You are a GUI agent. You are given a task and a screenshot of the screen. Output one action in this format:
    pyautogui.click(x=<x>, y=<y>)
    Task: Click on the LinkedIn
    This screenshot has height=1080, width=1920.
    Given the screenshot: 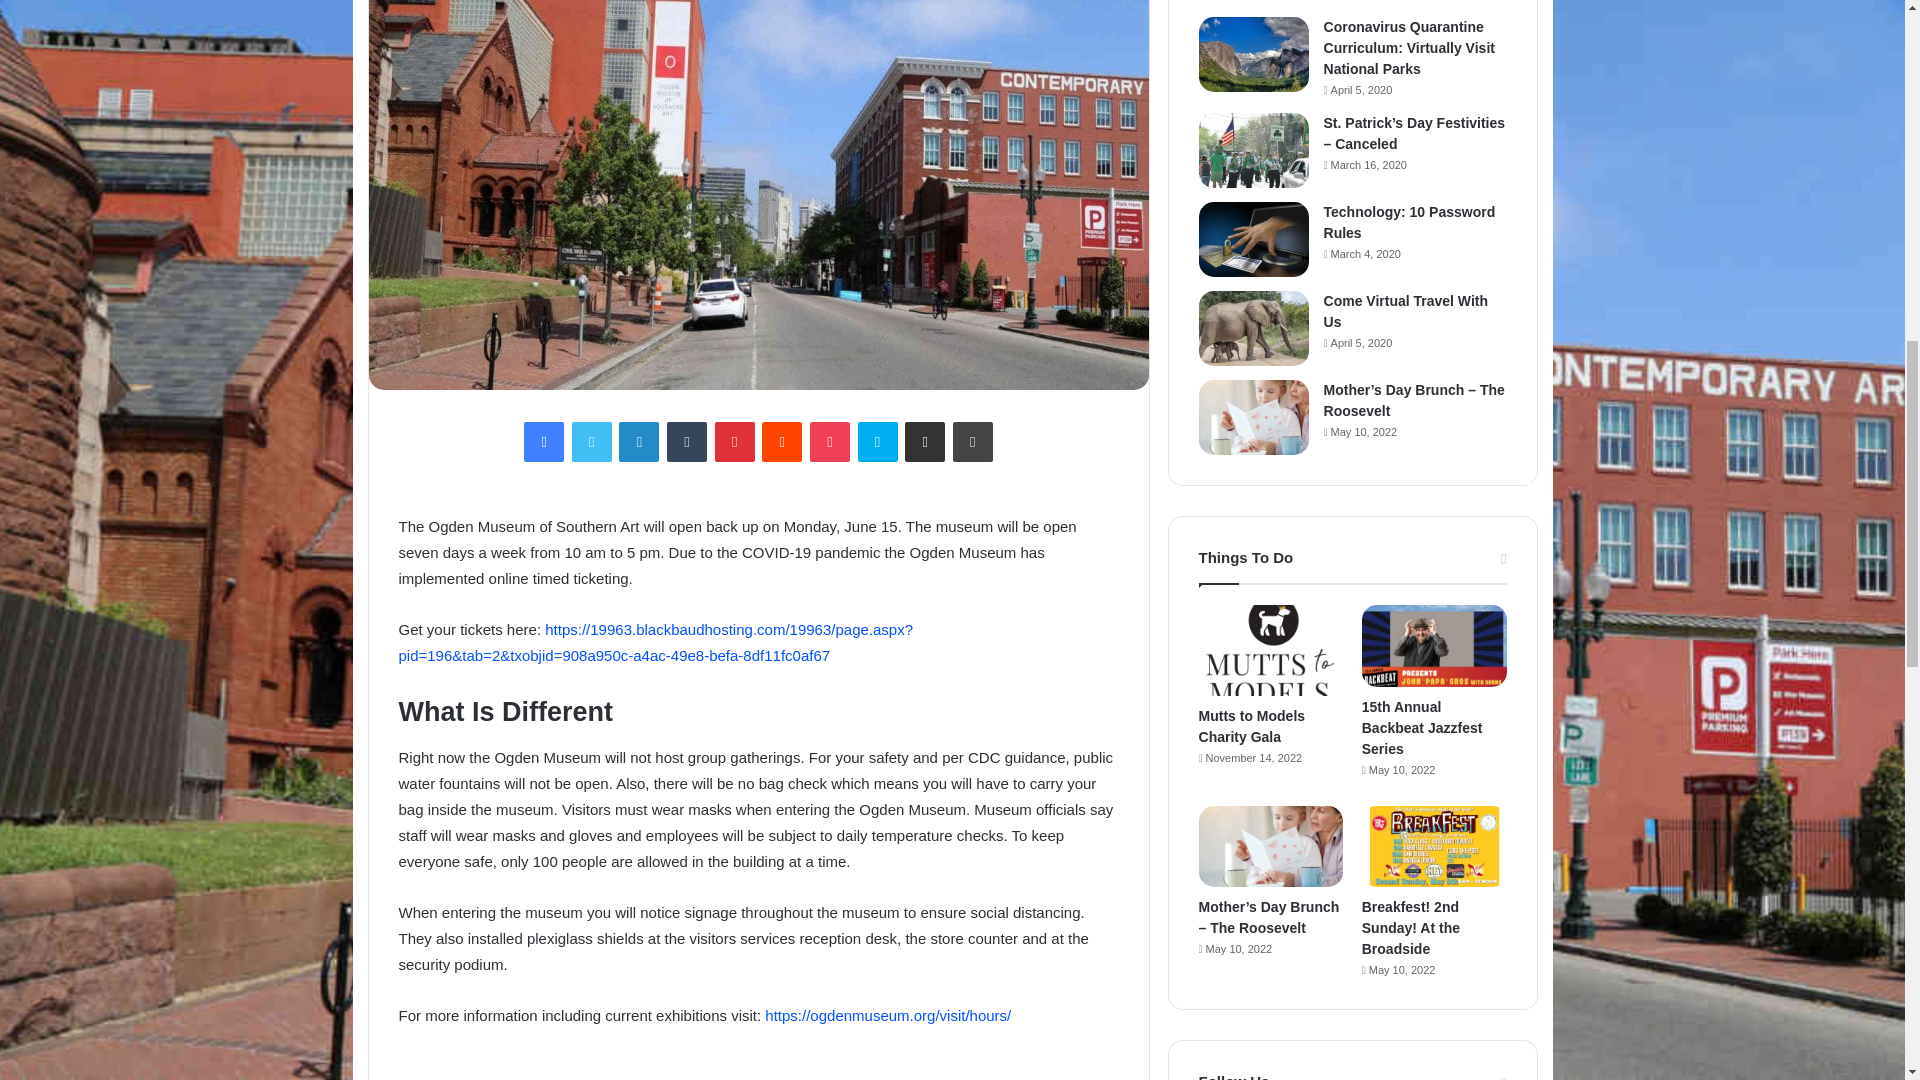 What is the action you would take?
    pyautogui.click(x=638, y=442)
    